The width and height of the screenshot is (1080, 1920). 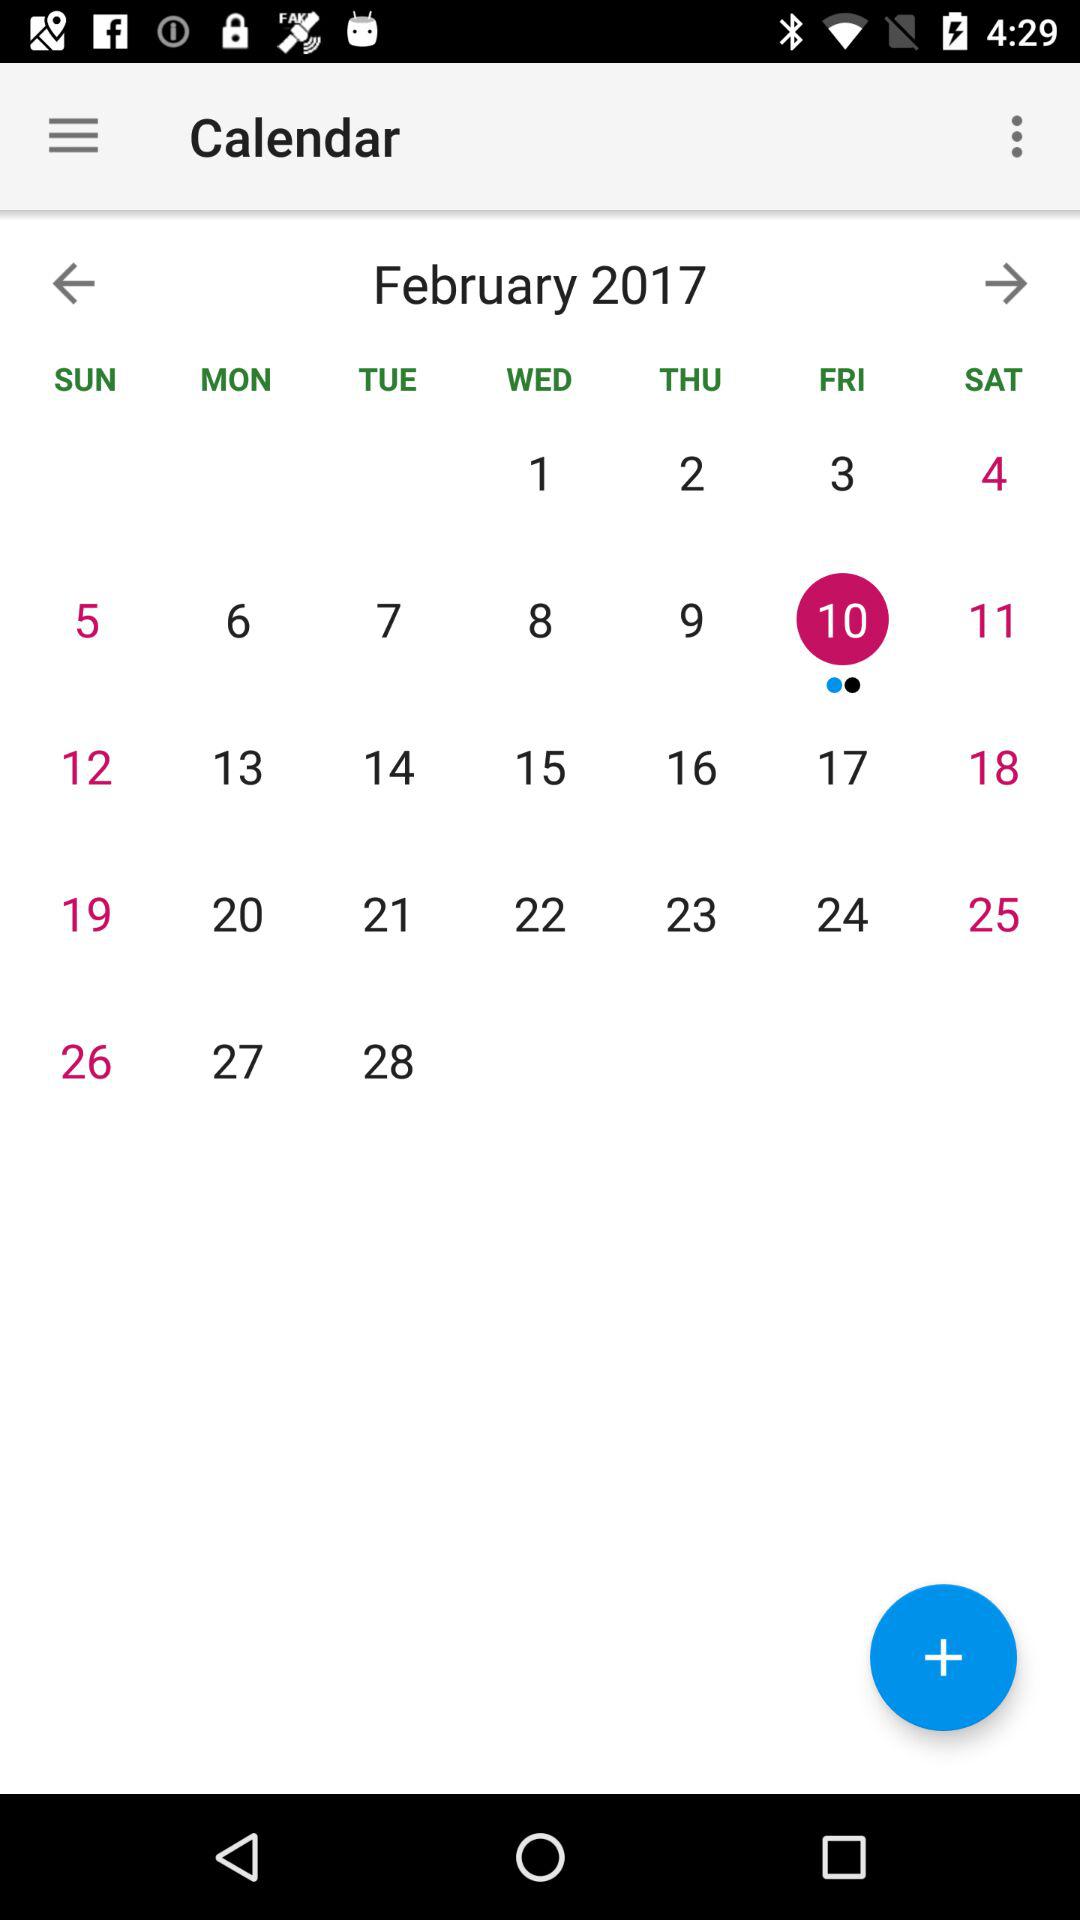 I want to click on choose the icon next to the calendar icon, so click(x=1016, y=136).